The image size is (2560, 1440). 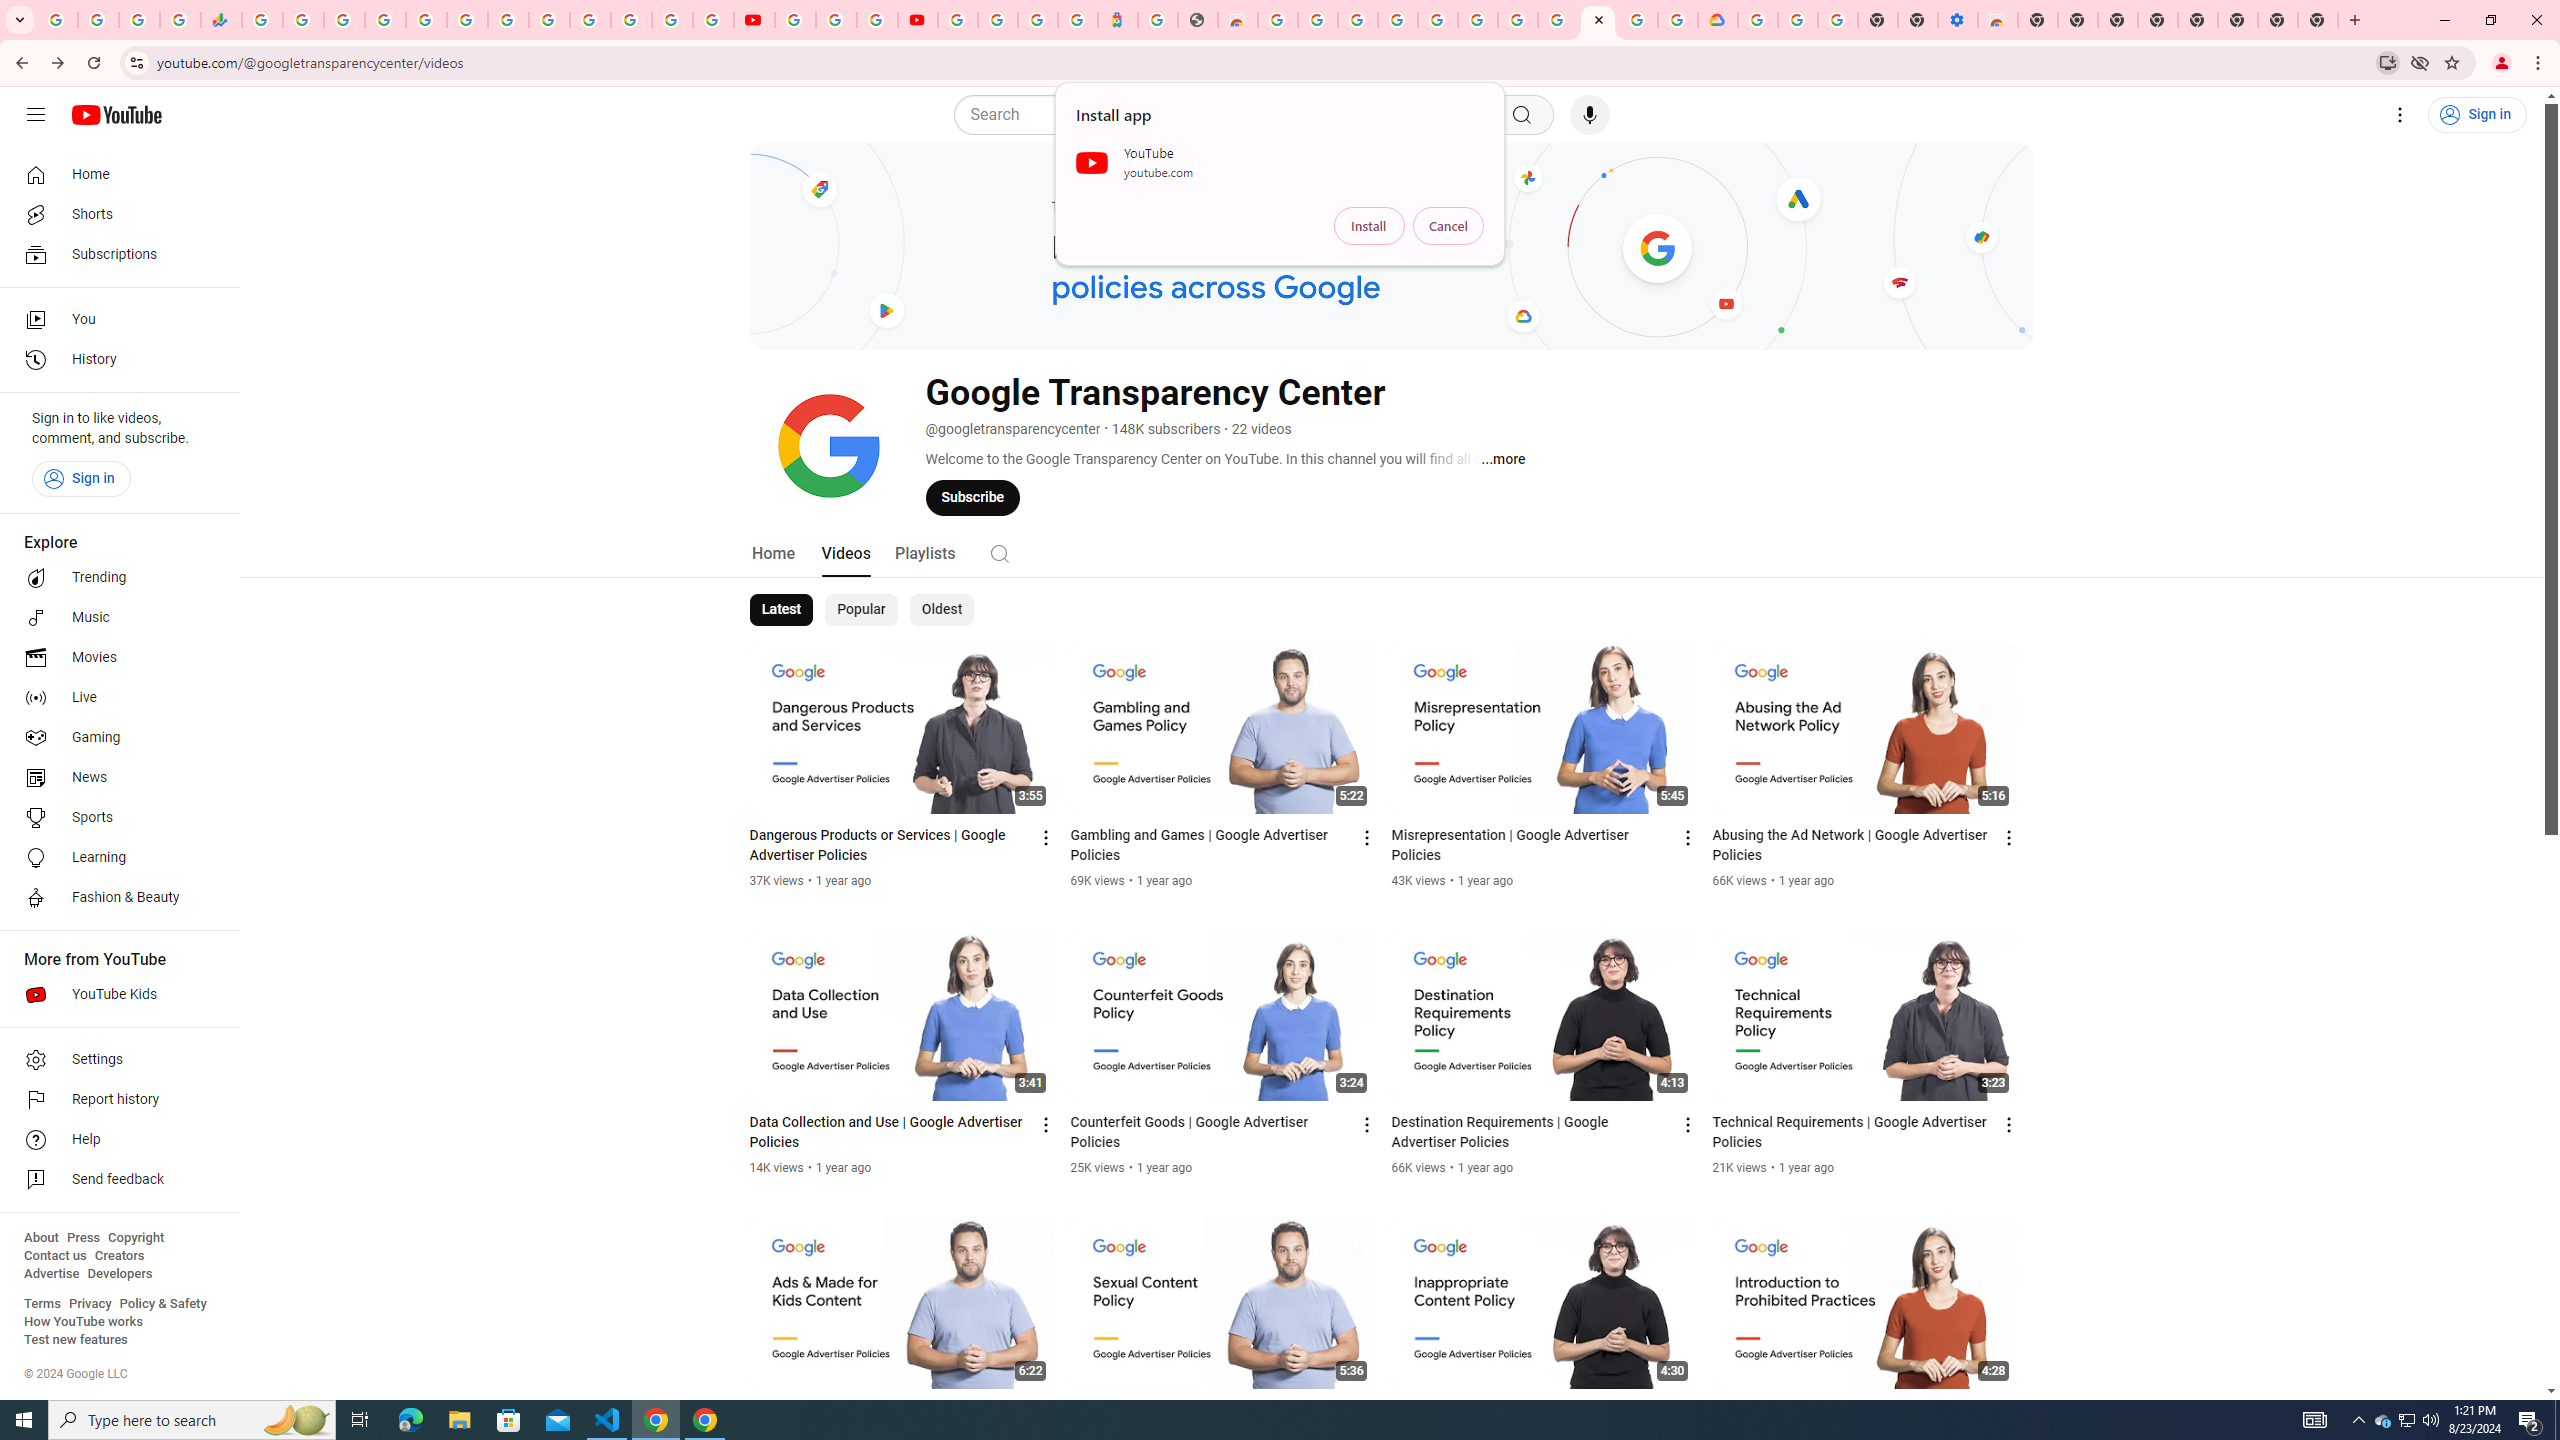 I want to click on Chrome Web Store - Household, so click(x=1238, y=20).